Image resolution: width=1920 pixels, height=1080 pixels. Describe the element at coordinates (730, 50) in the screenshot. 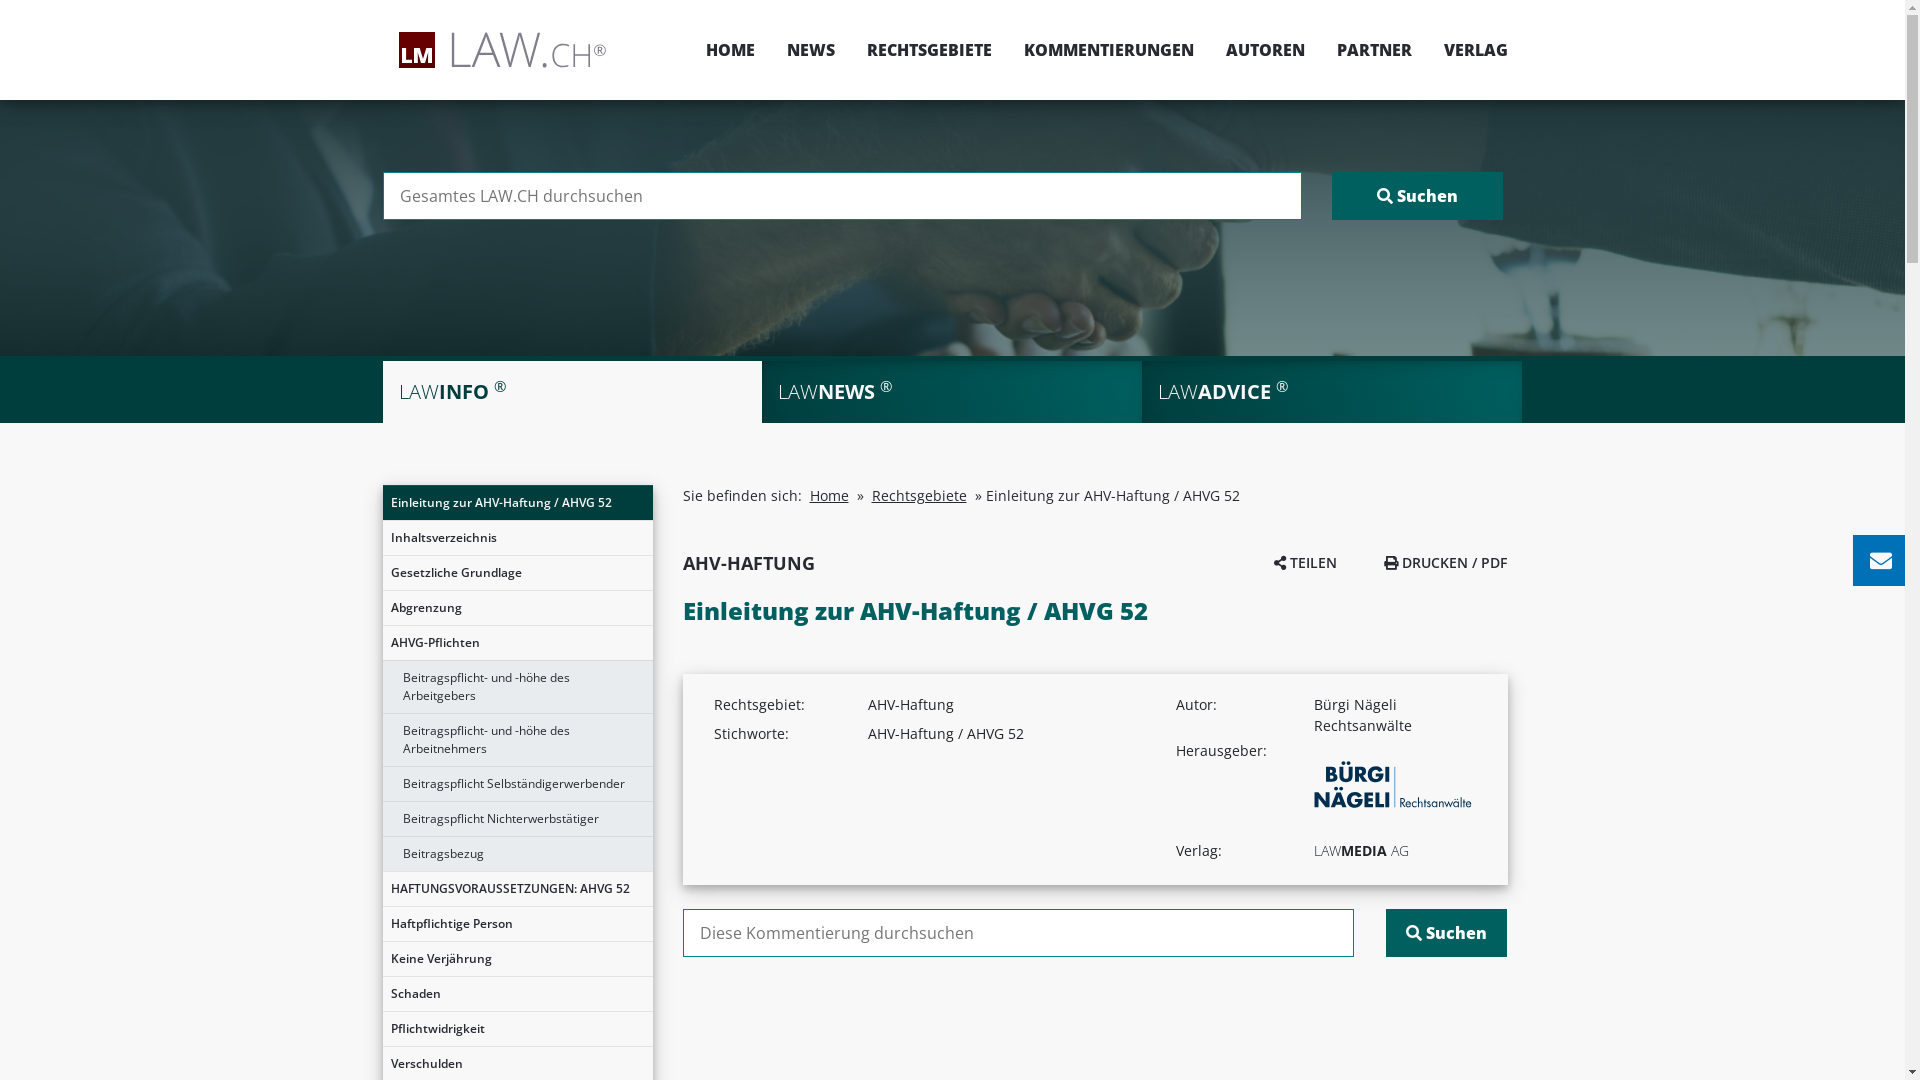

I see `HOME` at that location.